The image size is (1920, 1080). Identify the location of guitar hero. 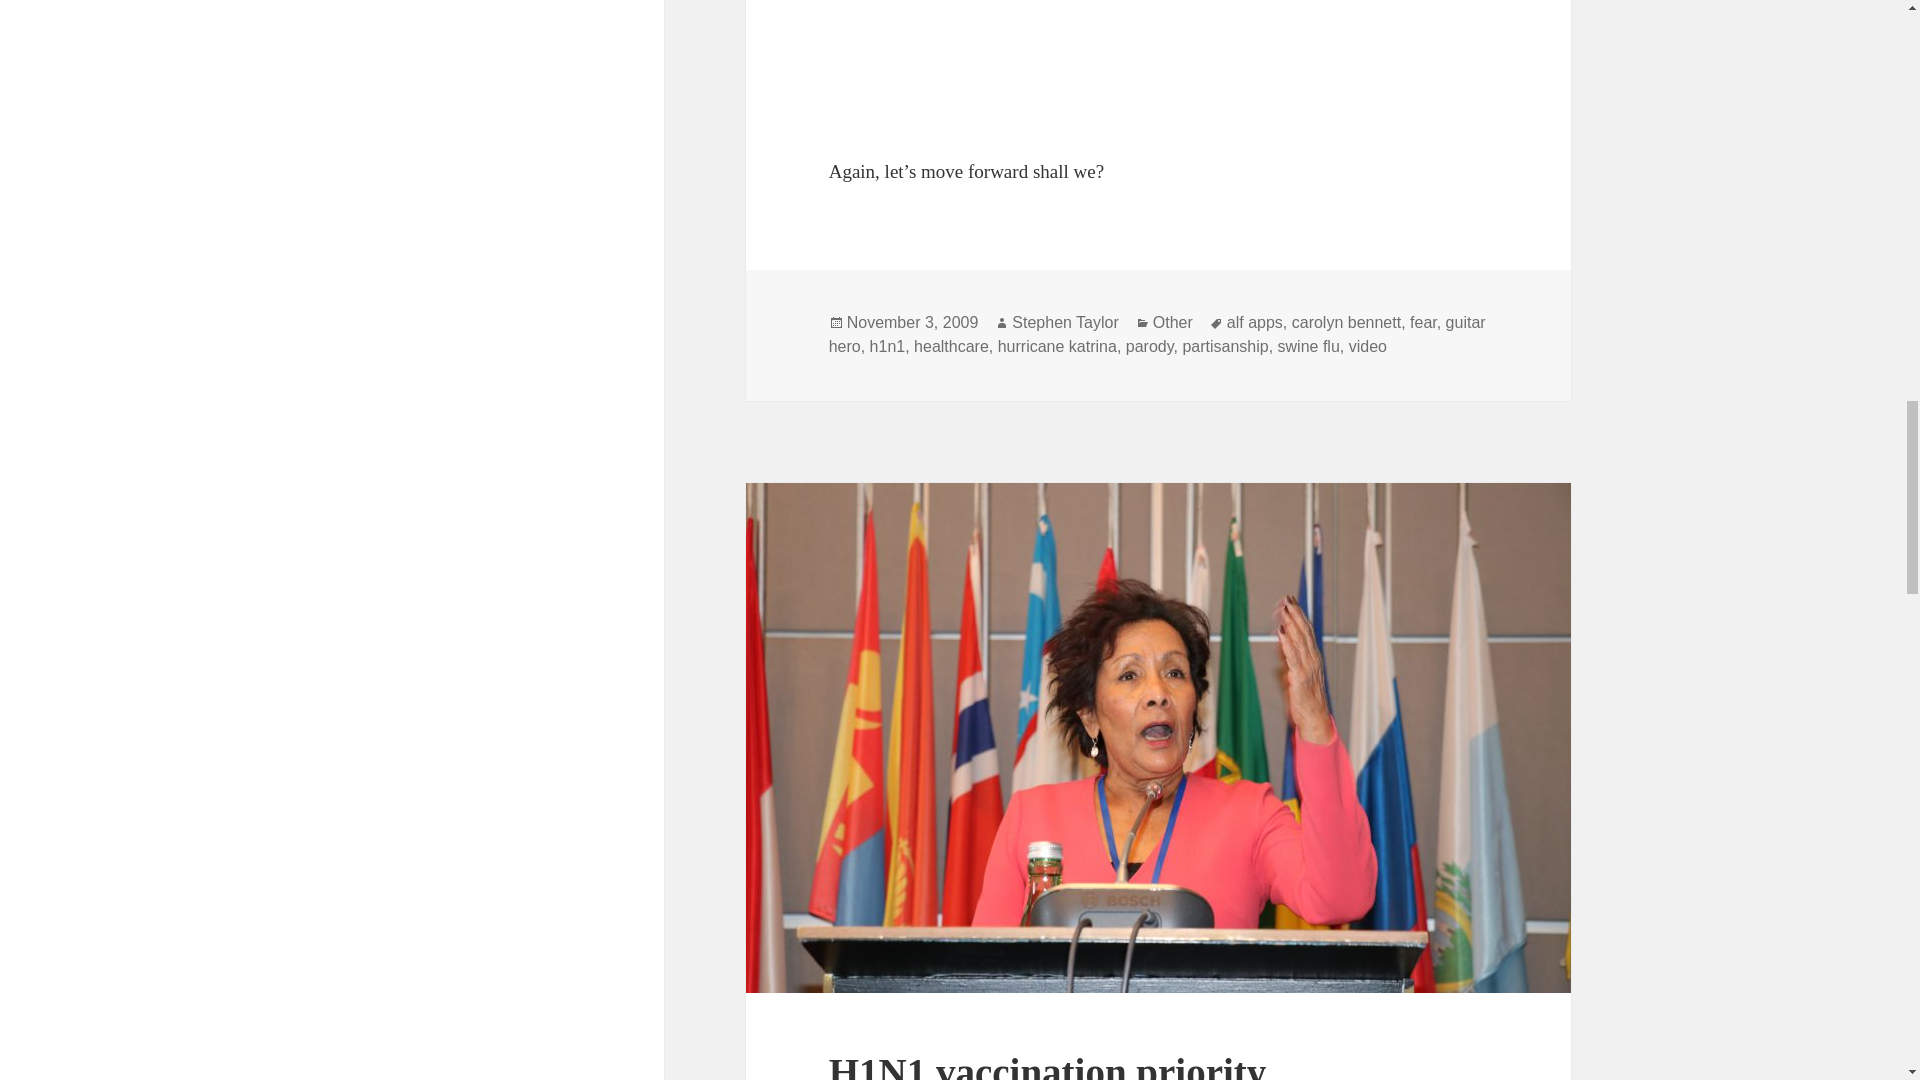
(1158, 335).